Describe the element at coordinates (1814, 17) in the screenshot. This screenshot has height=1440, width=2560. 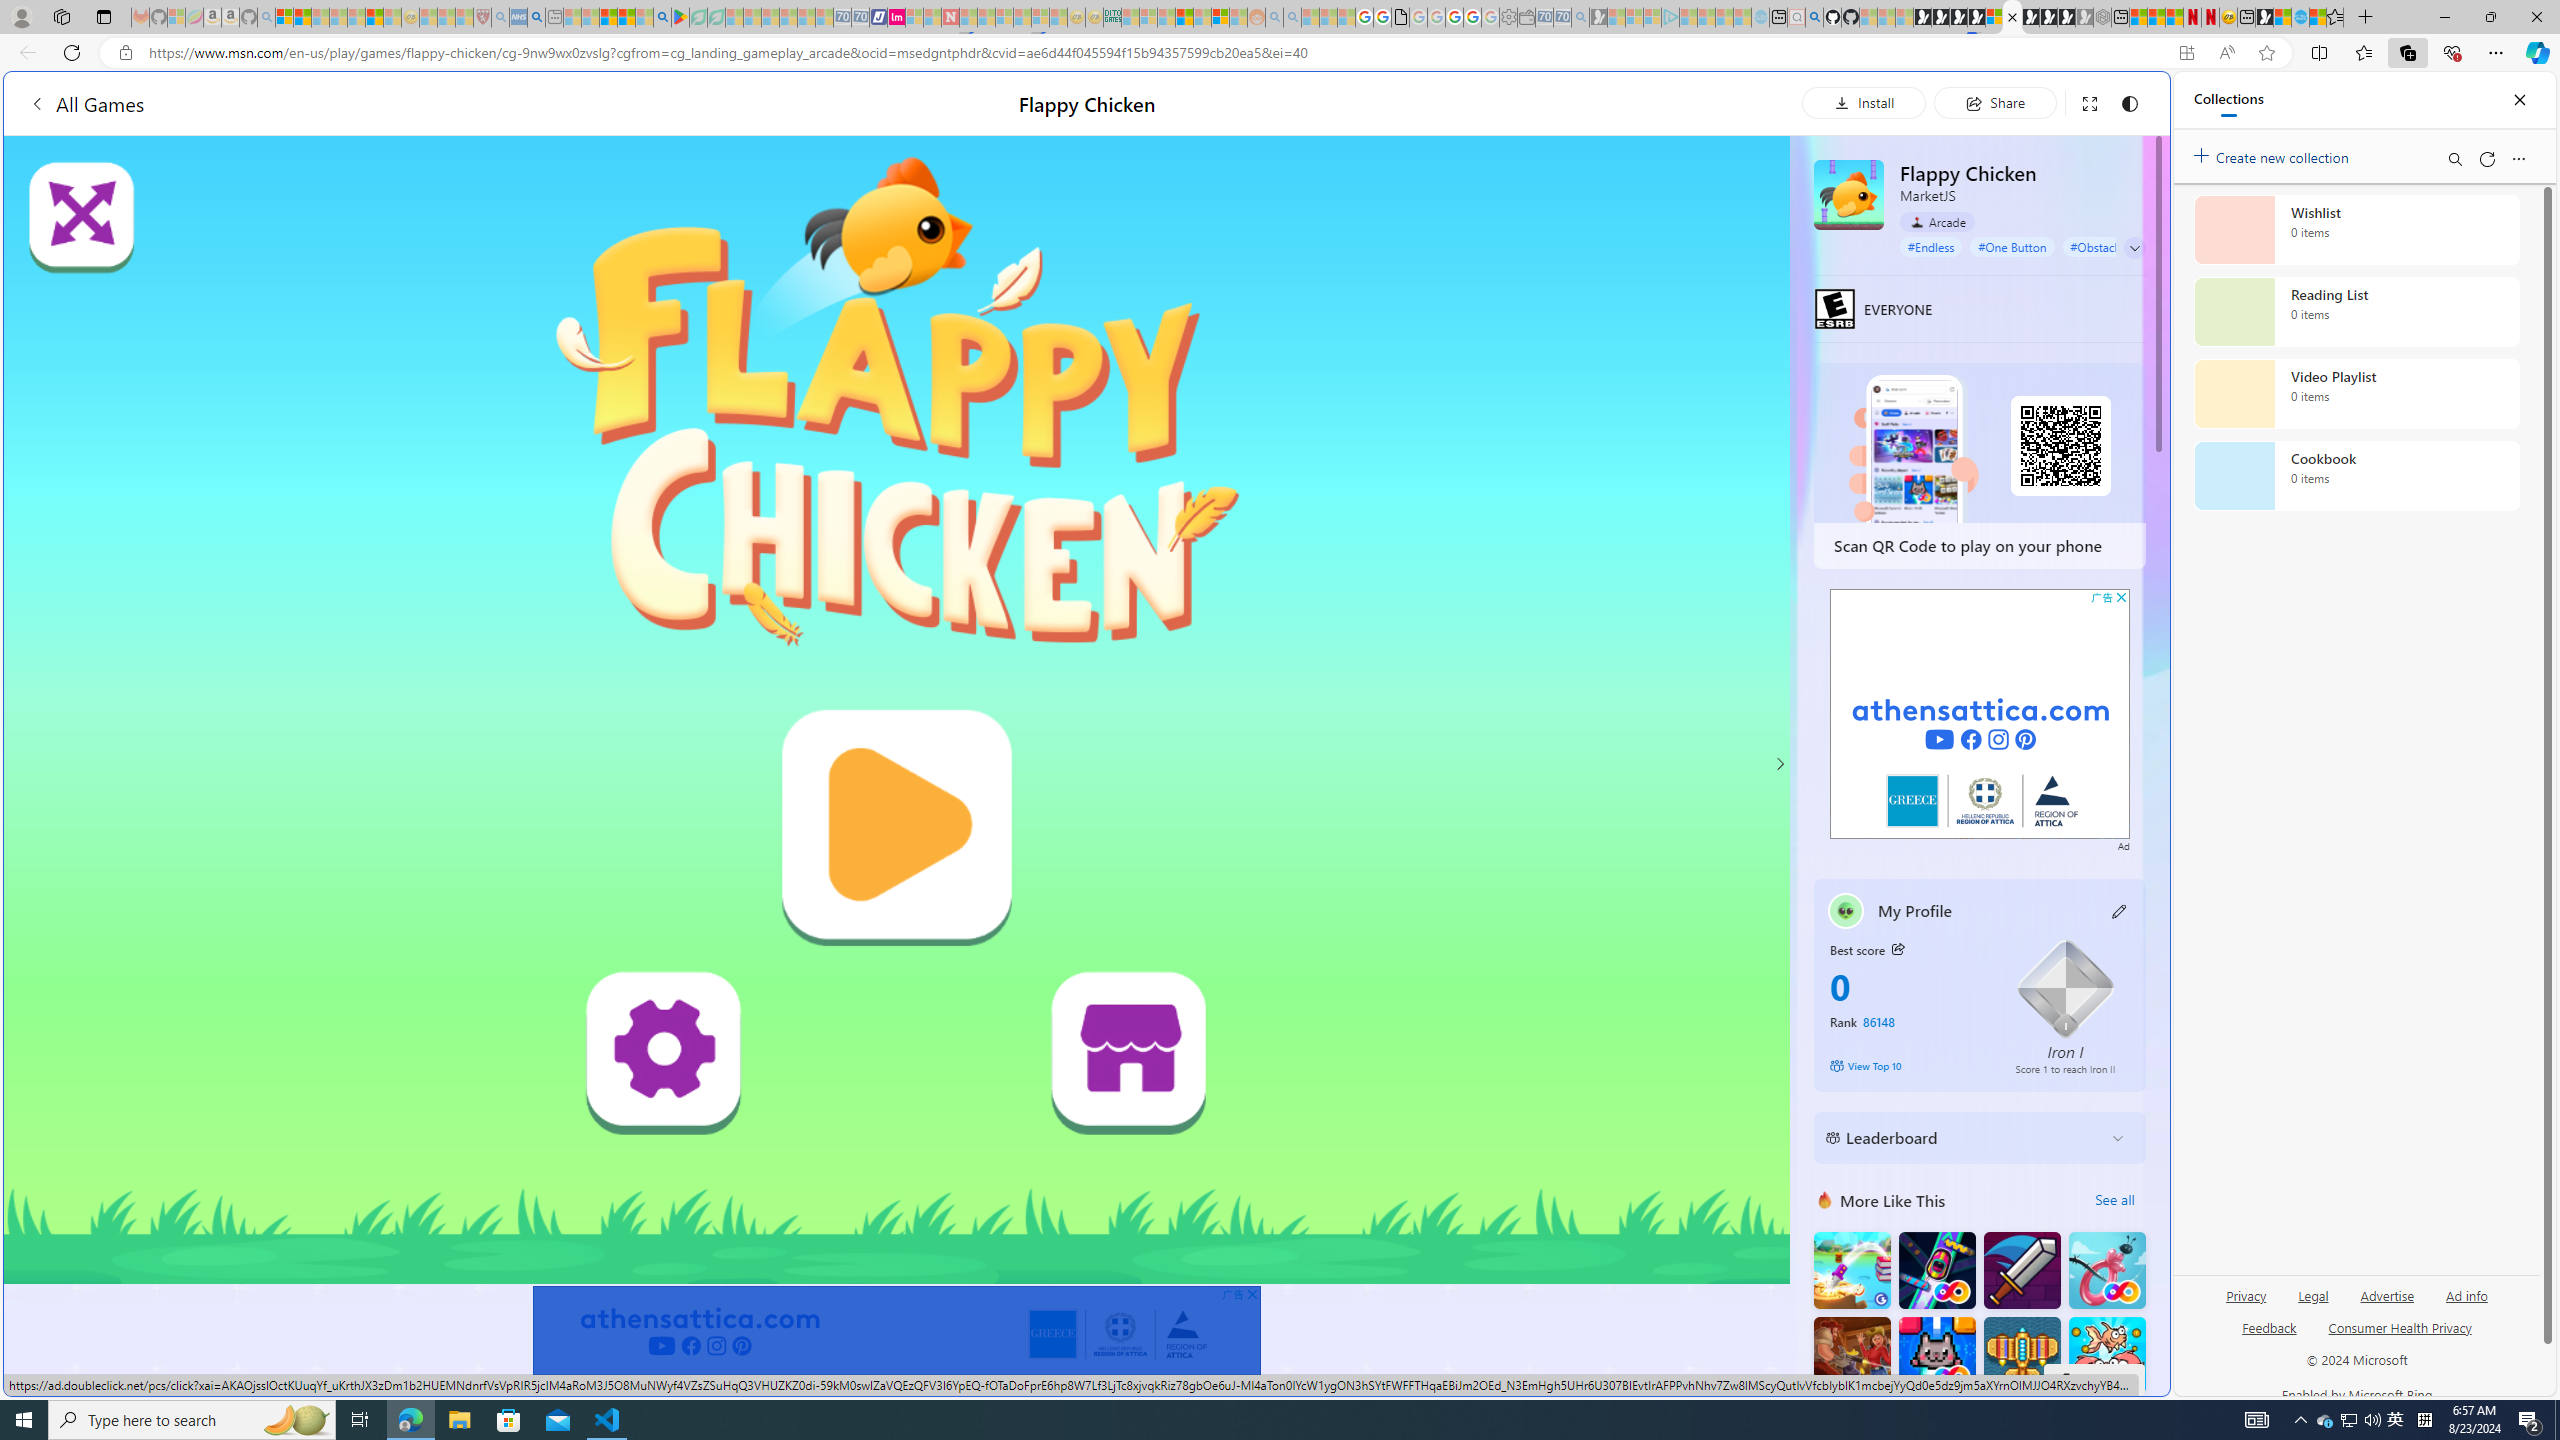
I see `github - Search` at that location.